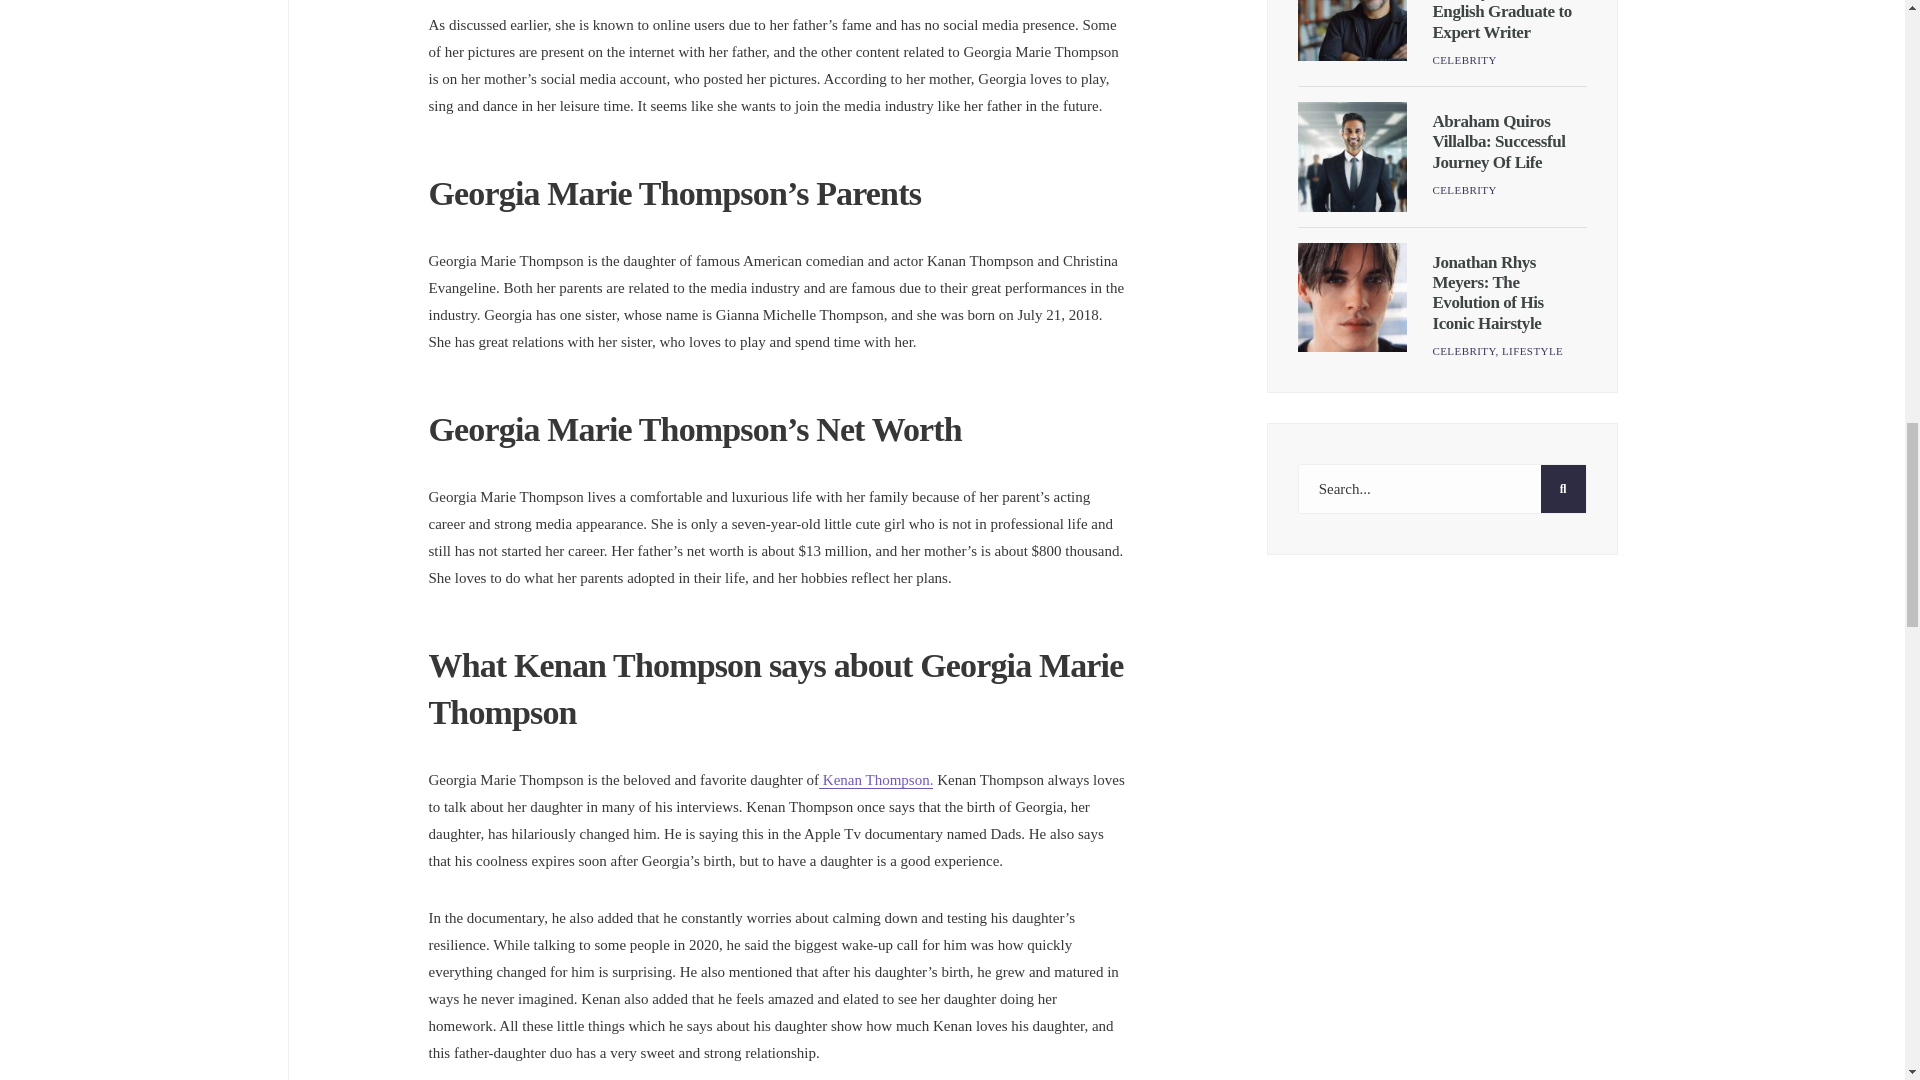 The image size is (1920, 1080). I want to click on Abraham Quiros Villalba: Successful Journey Of Life, so click(1352, 156).